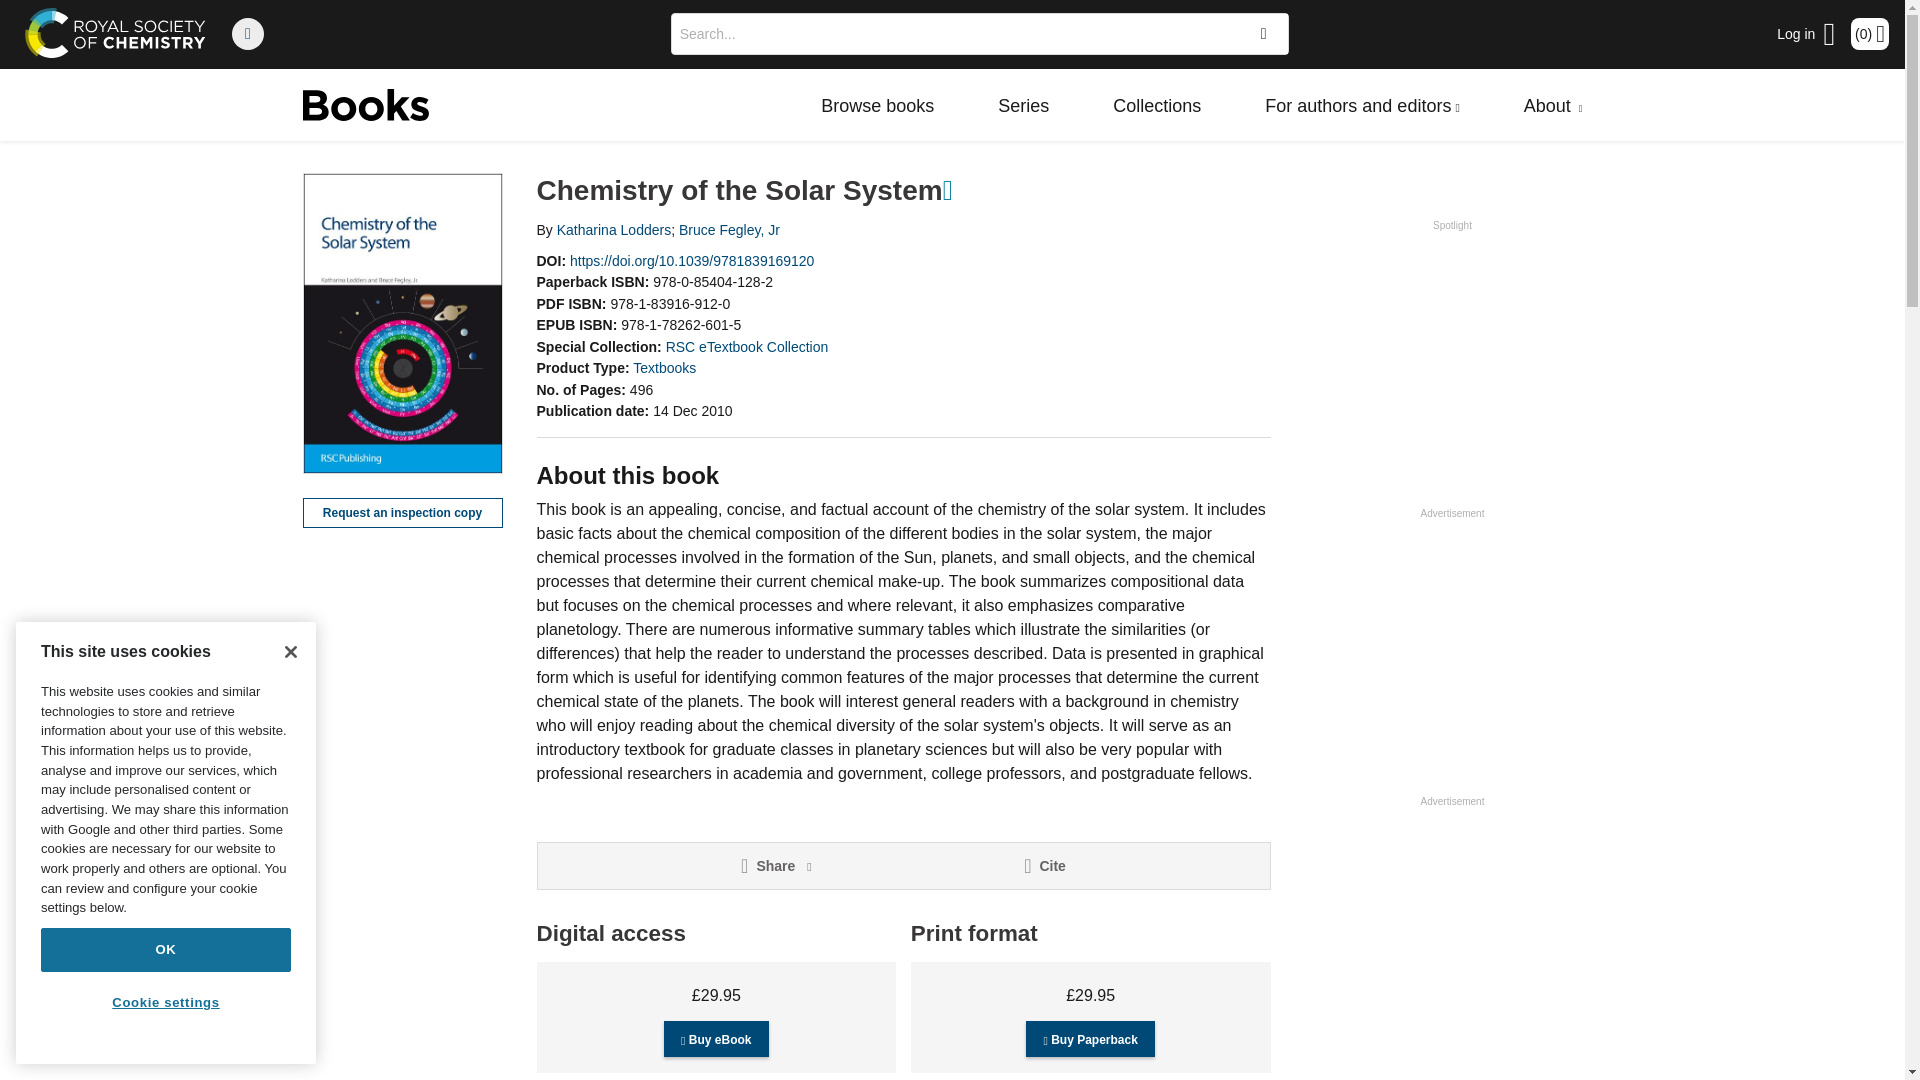  Describe the element at coordinates (1023, 105) in the screenshot. I see `Series` at that location.